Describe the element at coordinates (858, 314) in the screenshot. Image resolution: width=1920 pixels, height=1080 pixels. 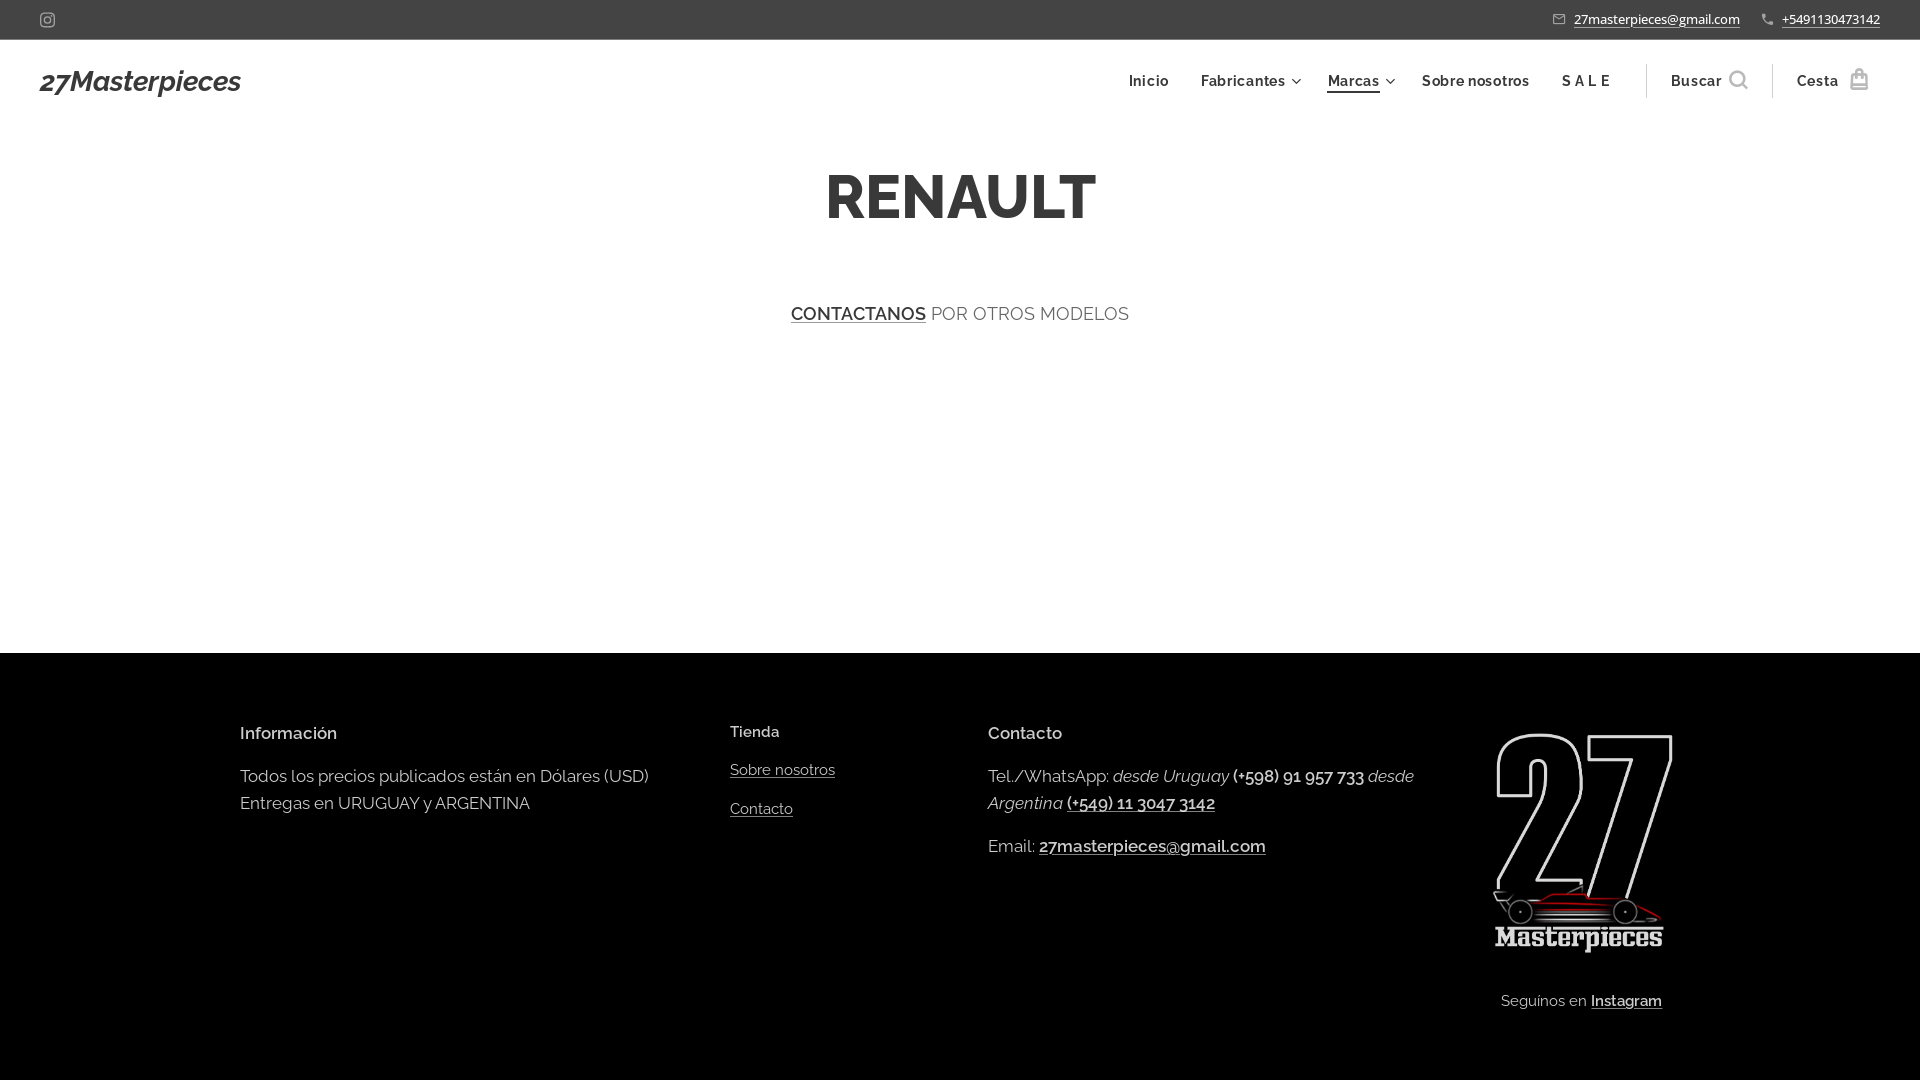
I see `CONTACTANOS` at that location.